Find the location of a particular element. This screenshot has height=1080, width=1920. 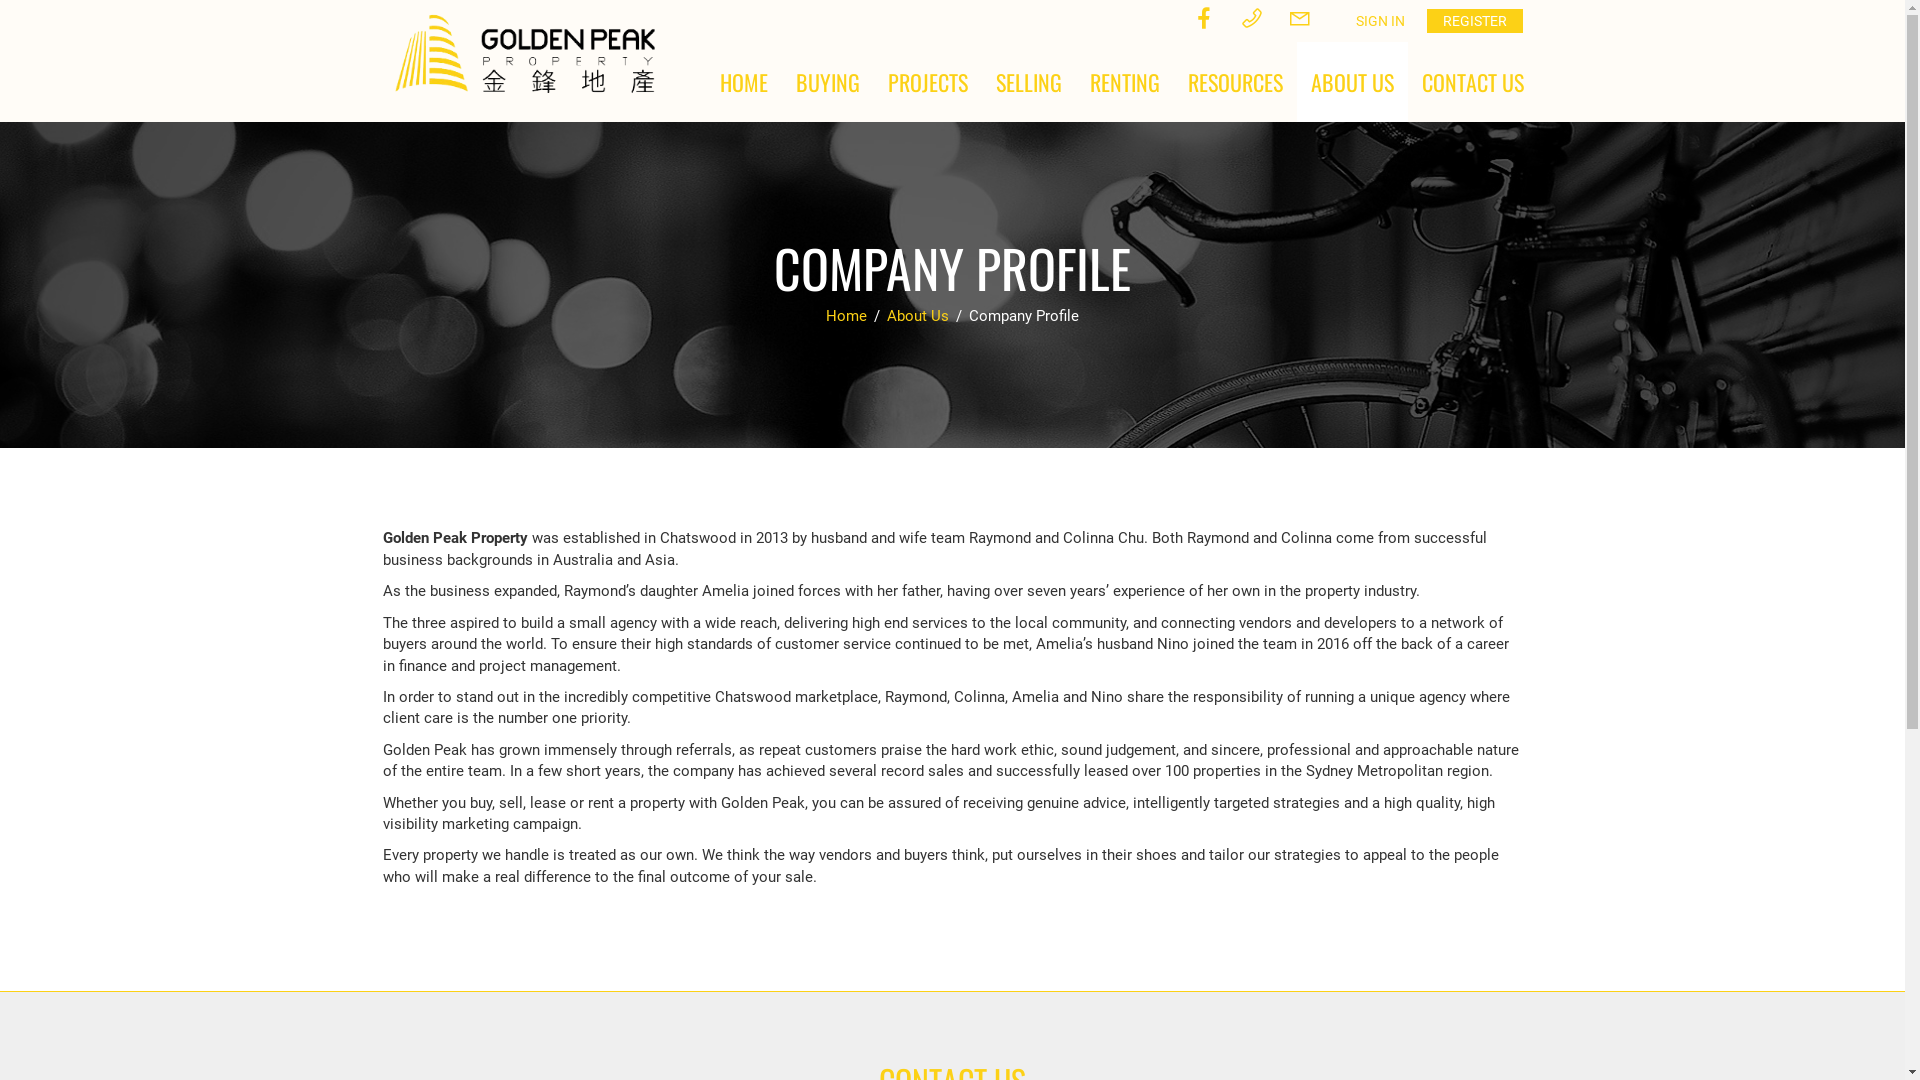

SELLING is located at coordinates (1029, 82).